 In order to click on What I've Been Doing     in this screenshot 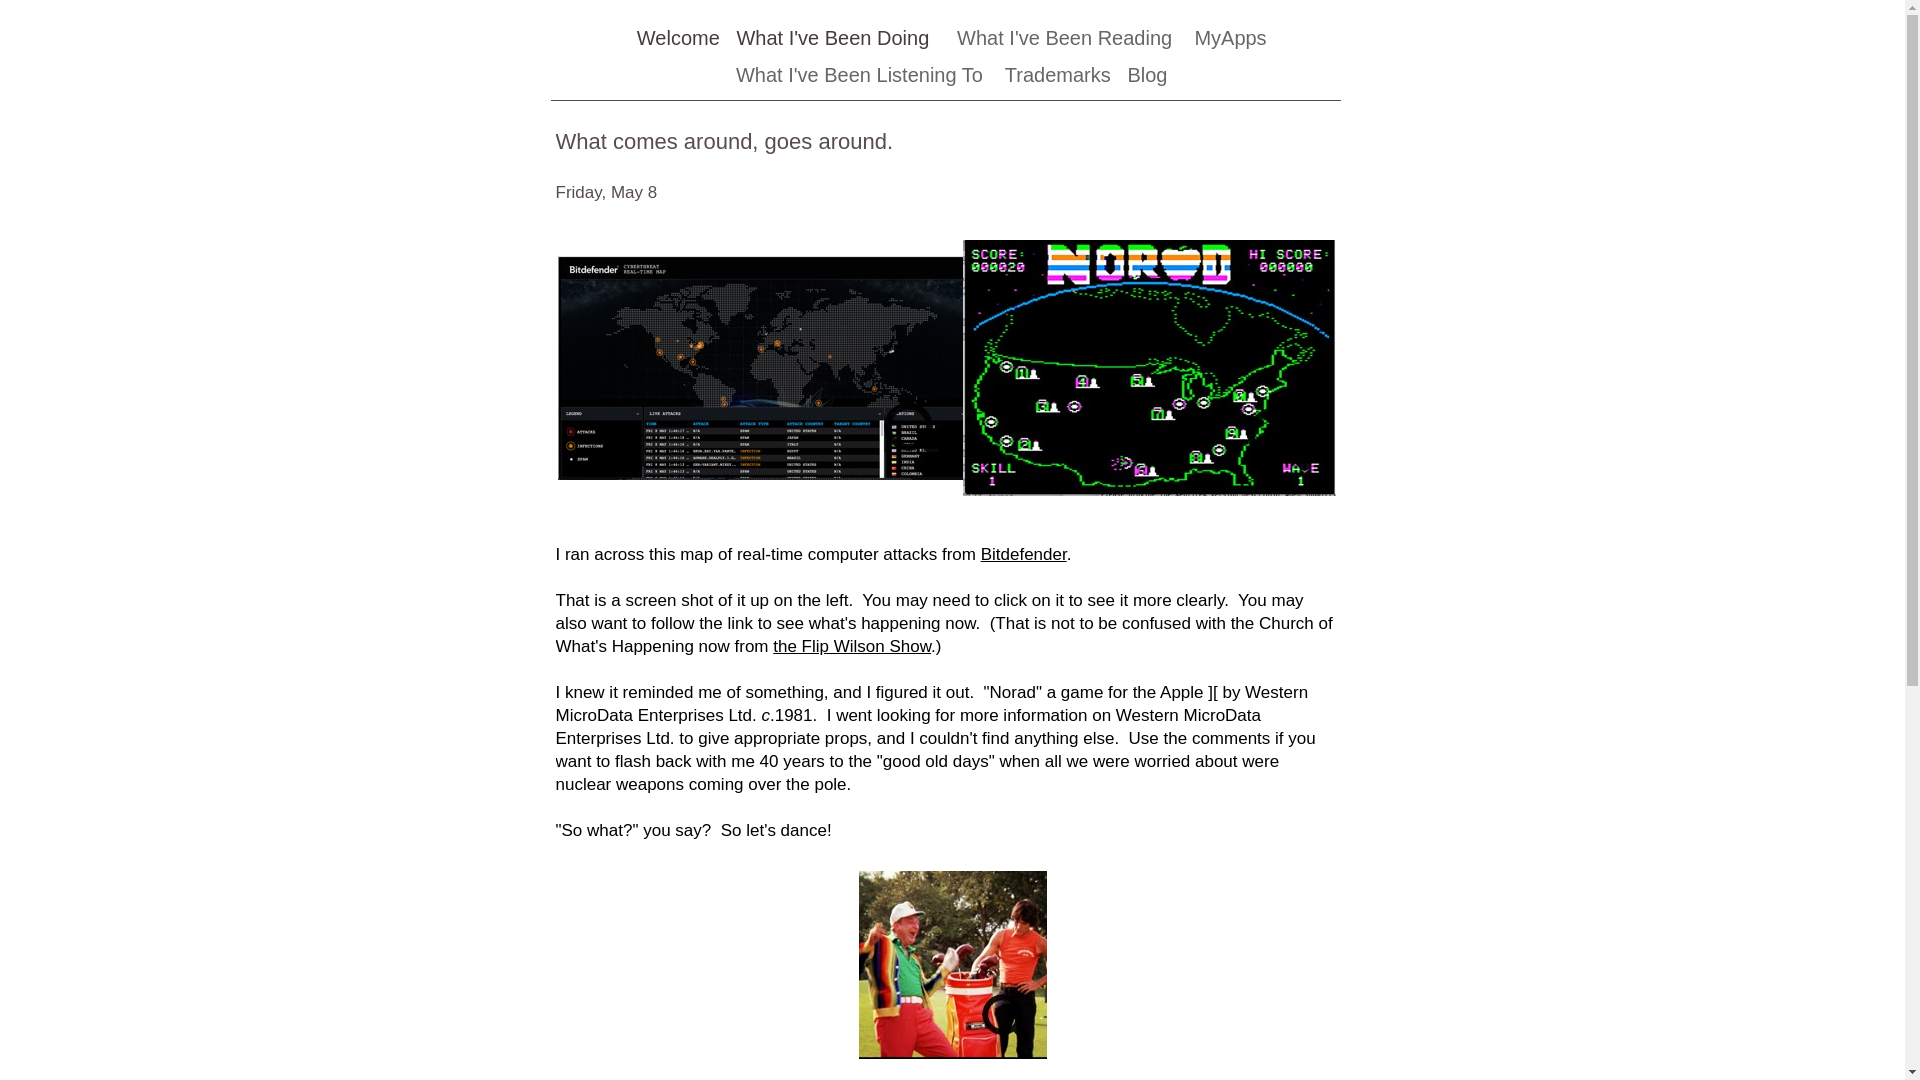, I will do `click(842, 38)`.